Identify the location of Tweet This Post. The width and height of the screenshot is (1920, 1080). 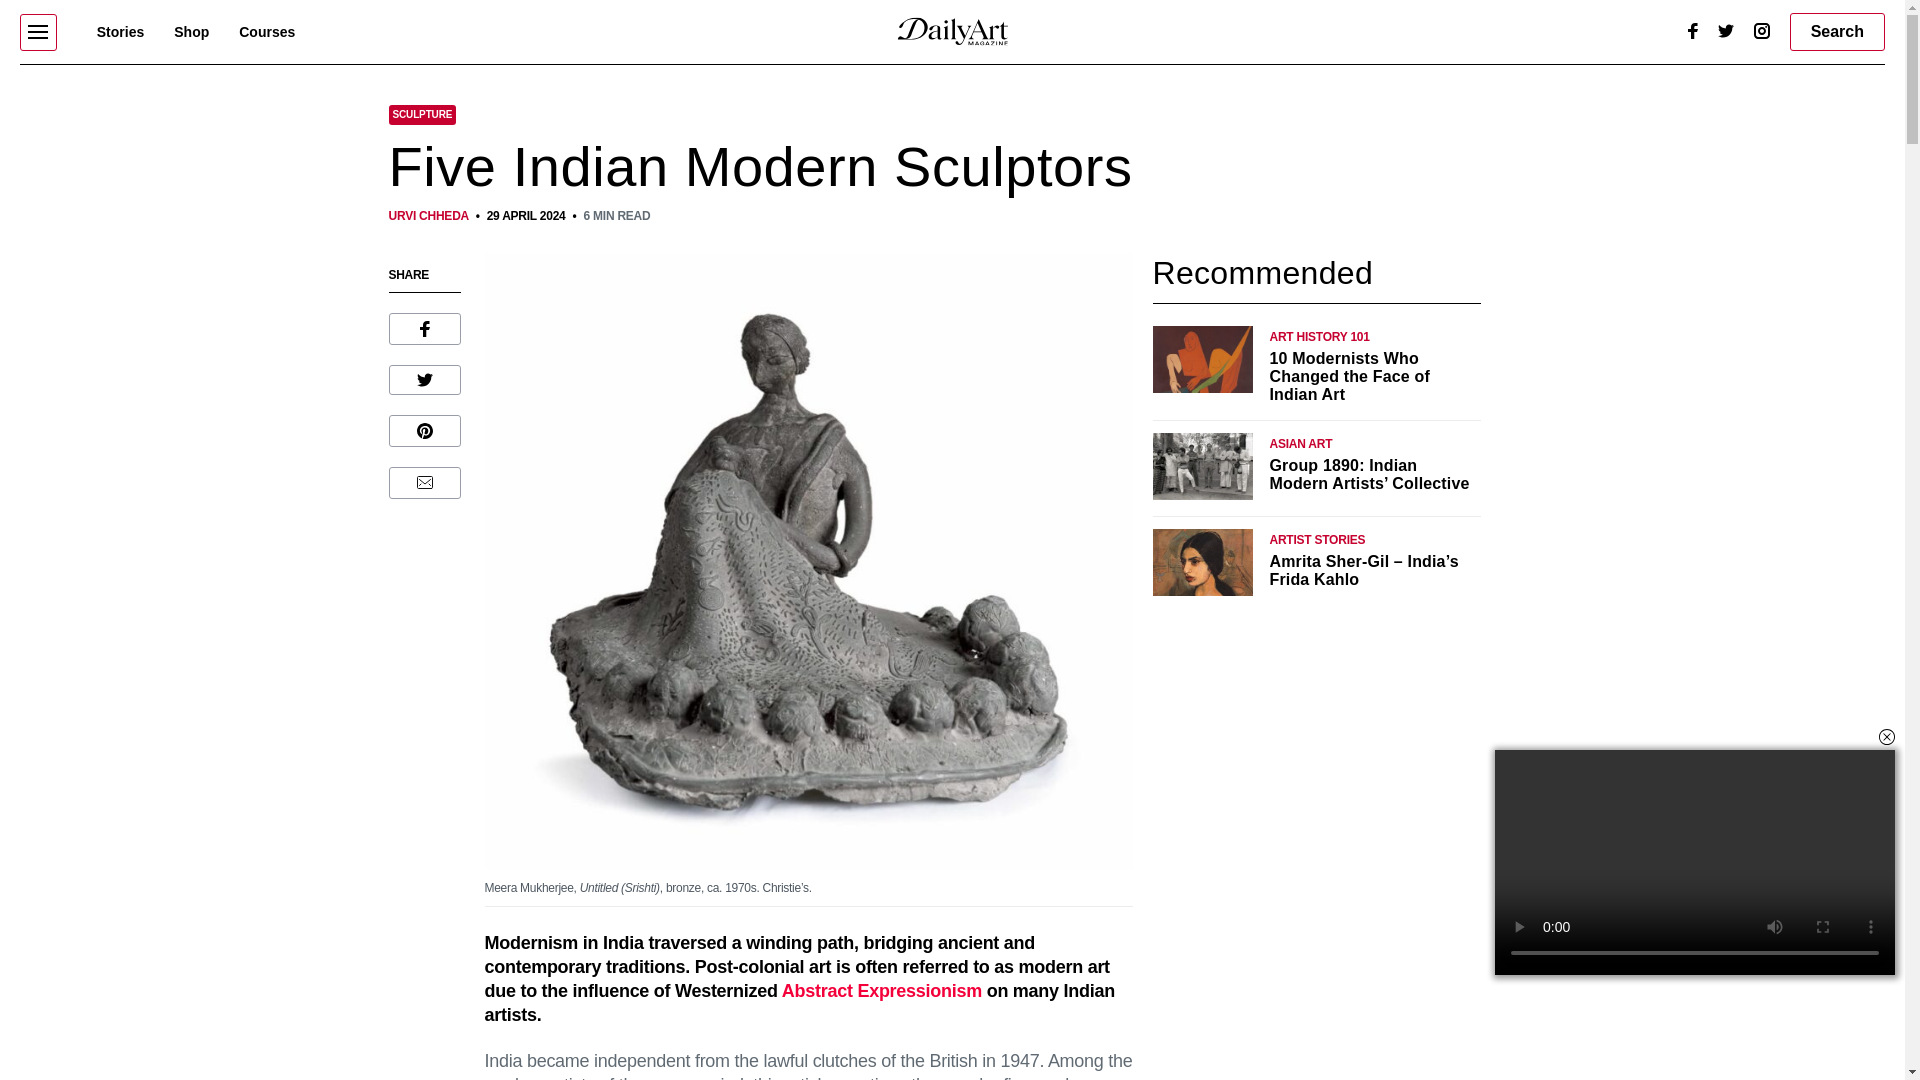
(424, 380).